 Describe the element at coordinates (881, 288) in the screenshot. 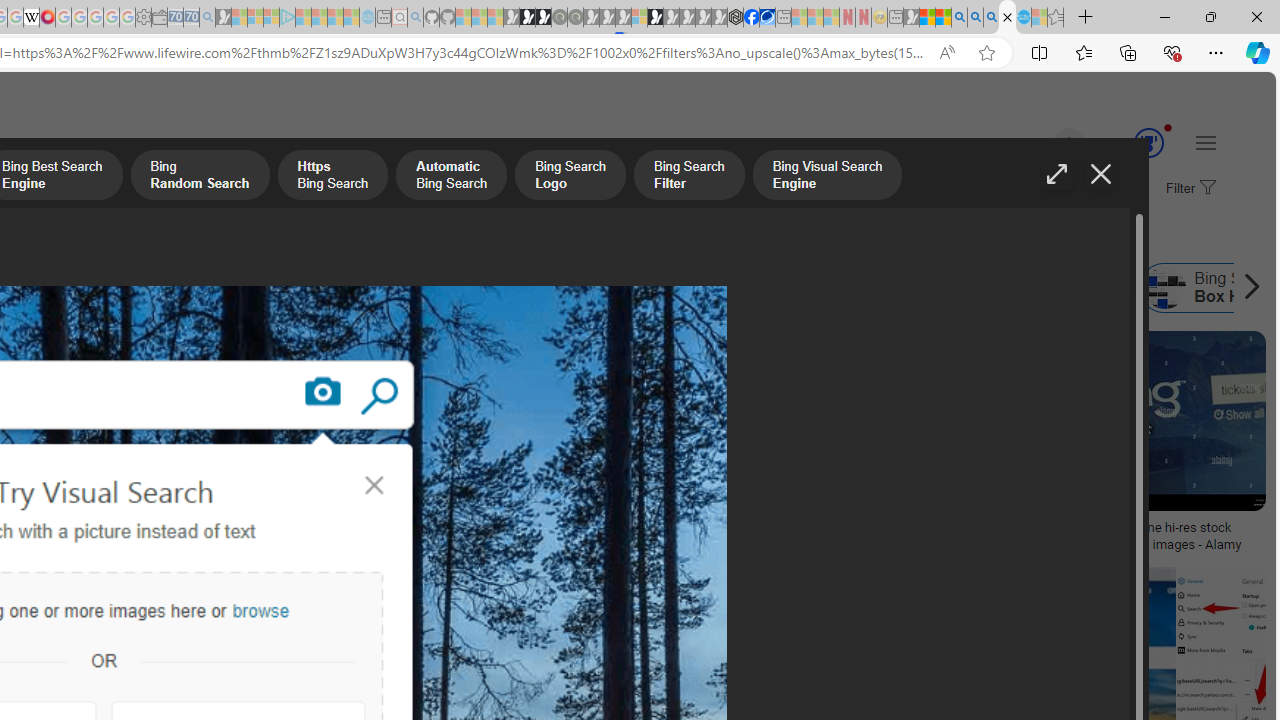

I see `Bing Web` at that location.